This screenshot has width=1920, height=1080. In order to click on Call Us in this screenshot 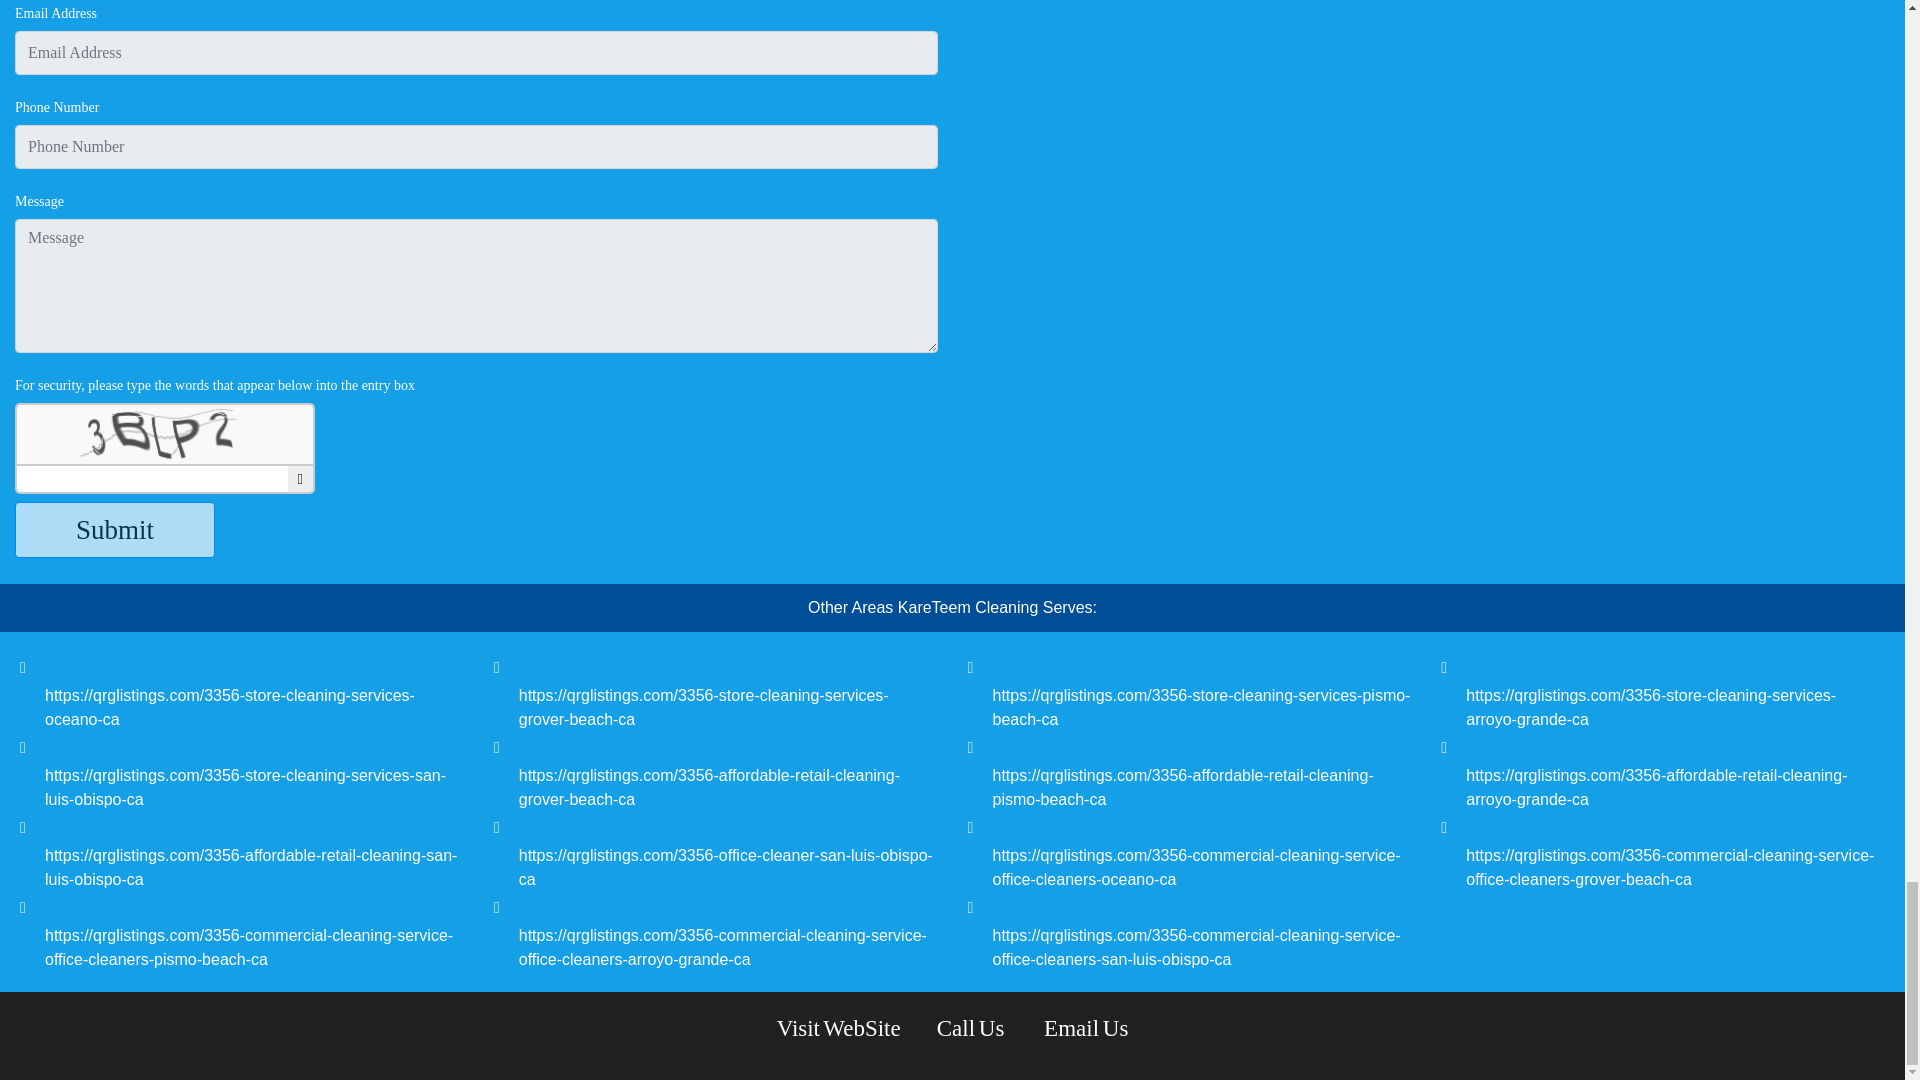, I will do `click(972, 1028)`.